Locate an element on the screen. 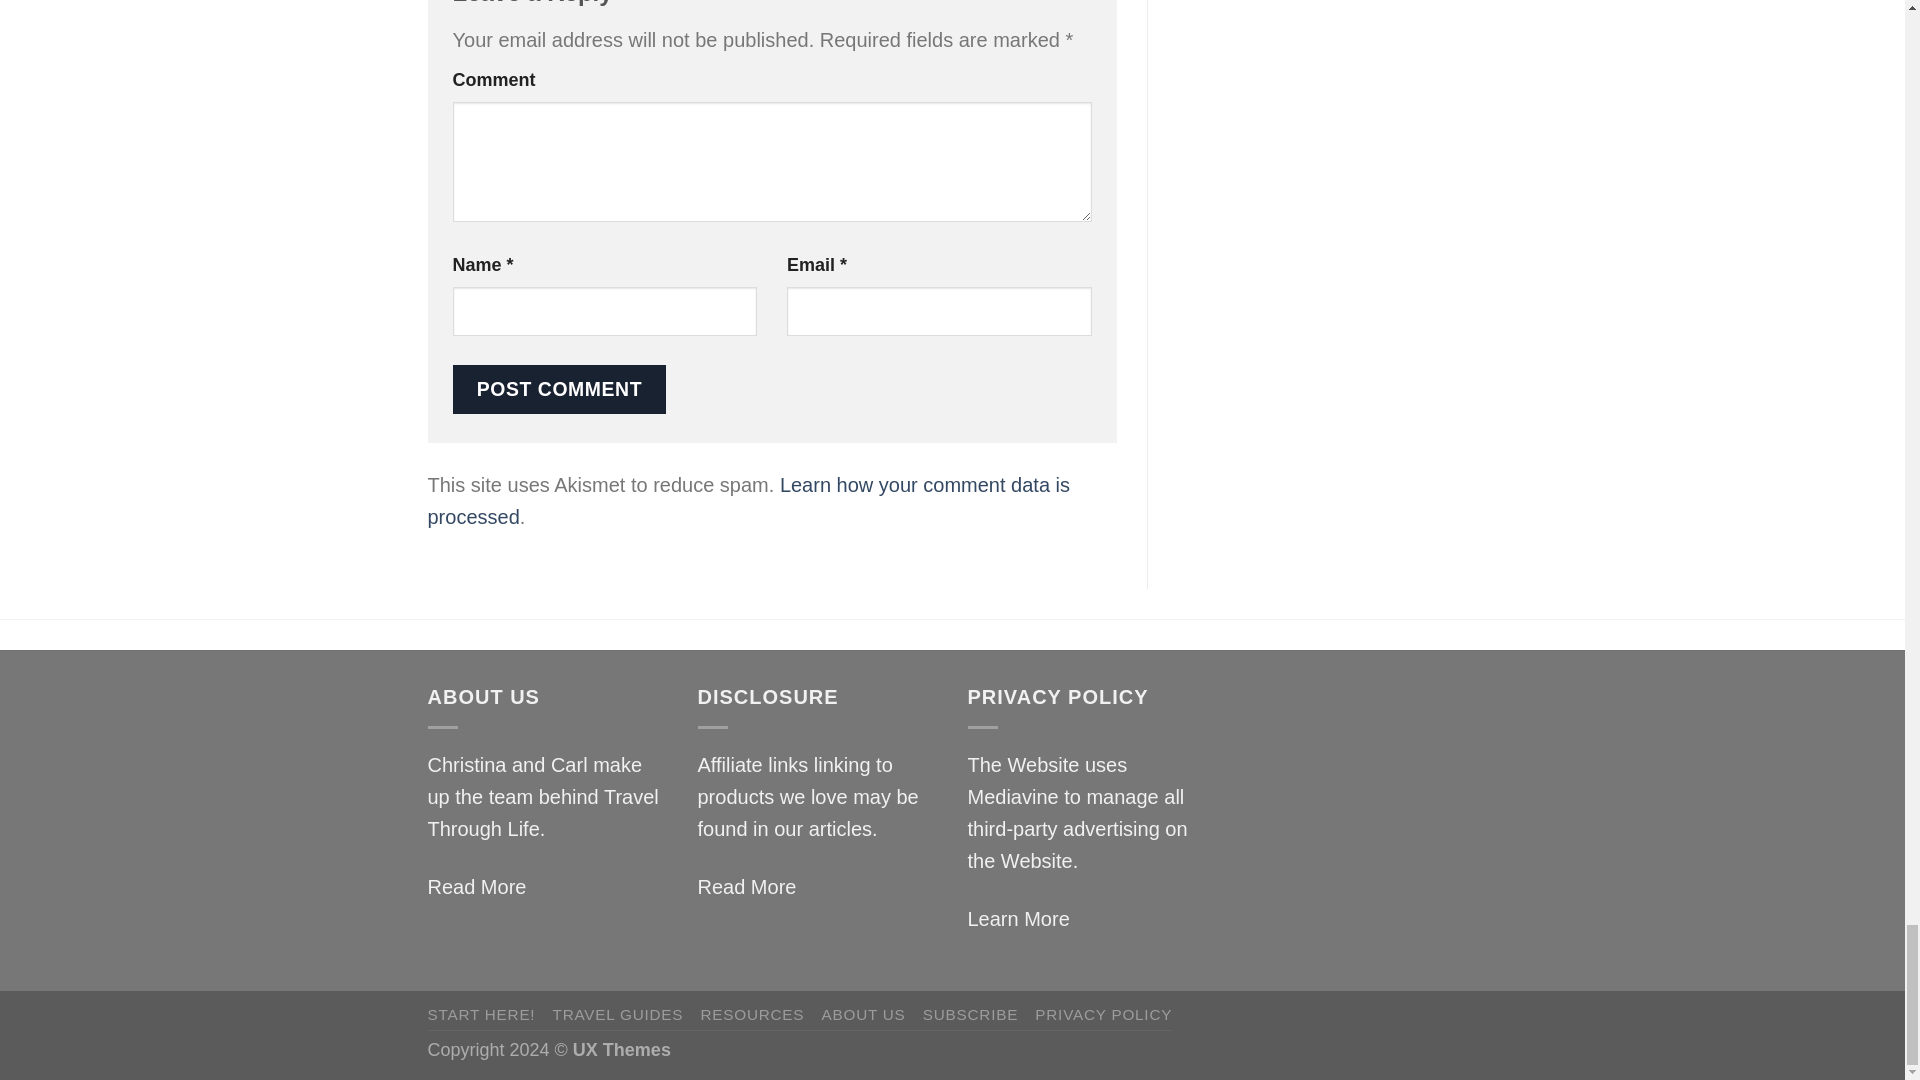  Post Comment is located at coordinates (558, 389).